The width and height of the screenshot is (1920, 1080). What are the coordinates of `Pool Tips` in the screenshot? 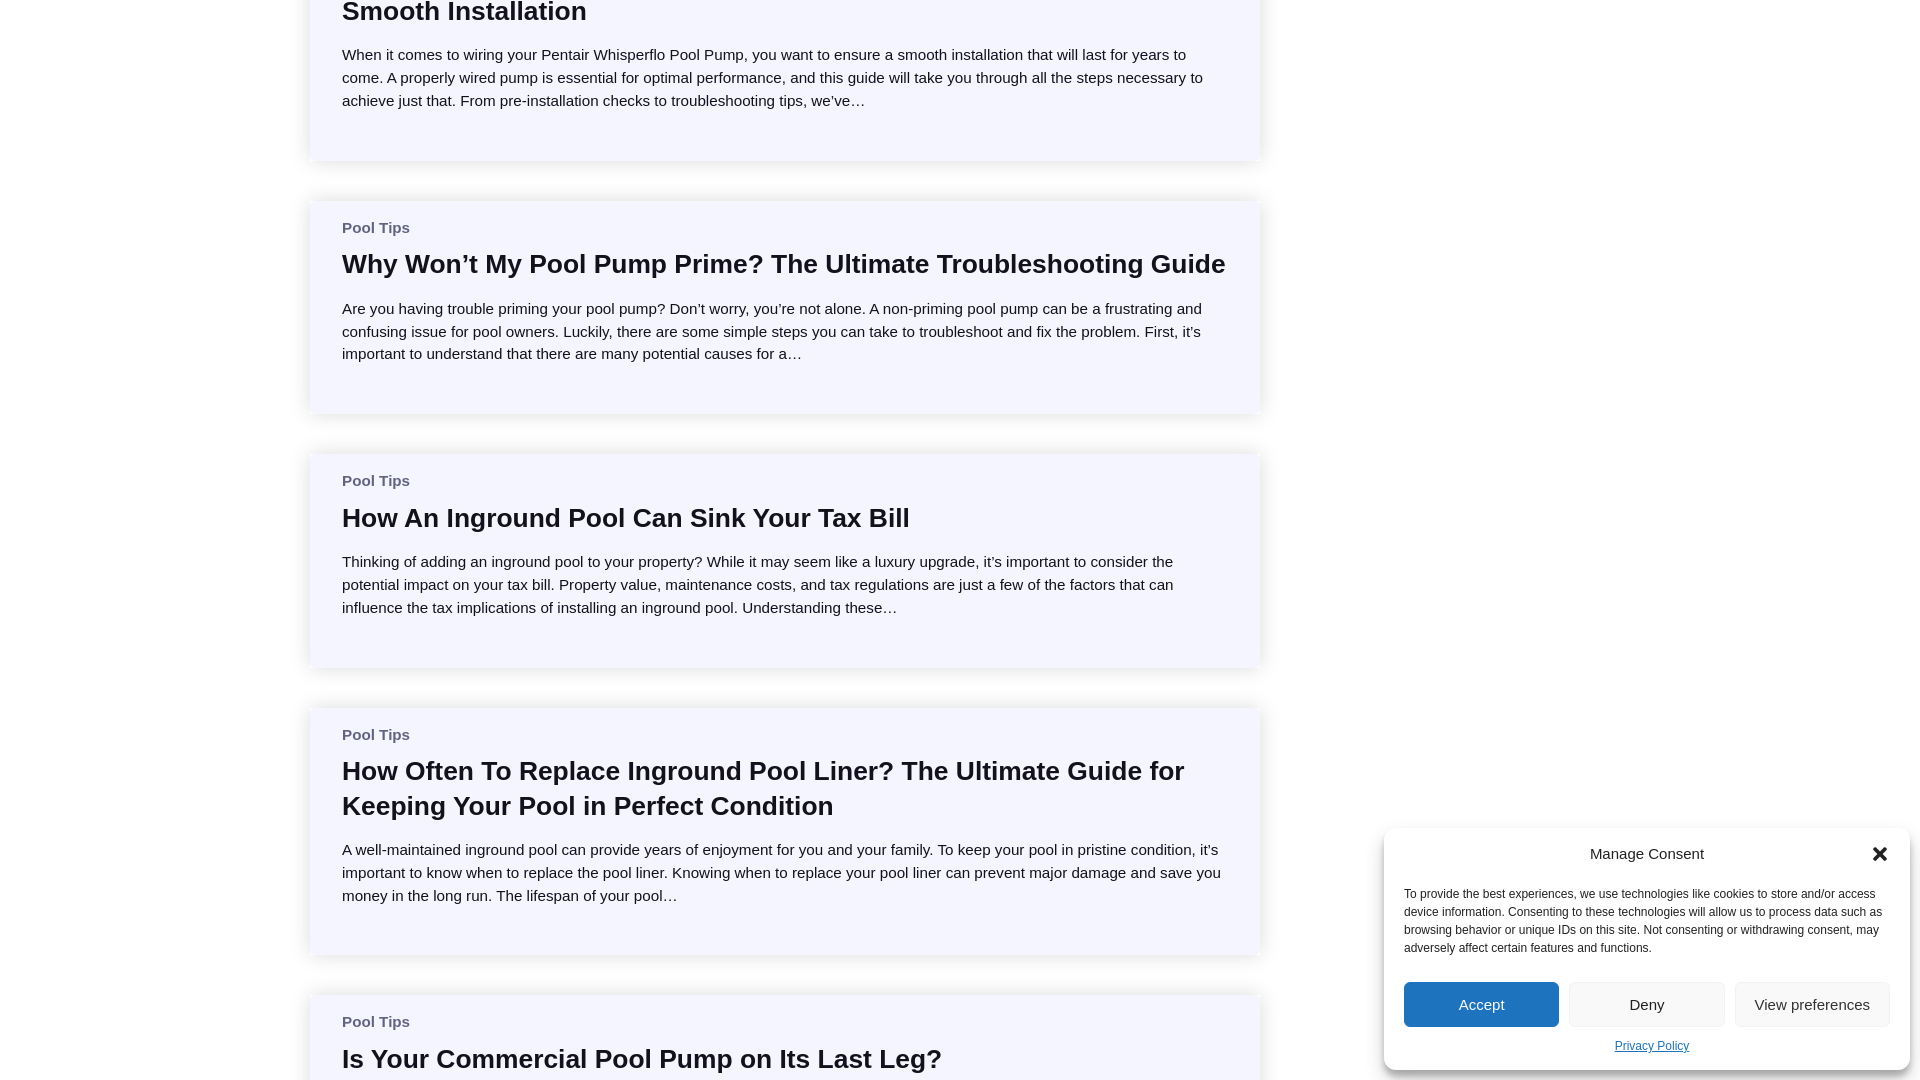 It's located at (376, 228).